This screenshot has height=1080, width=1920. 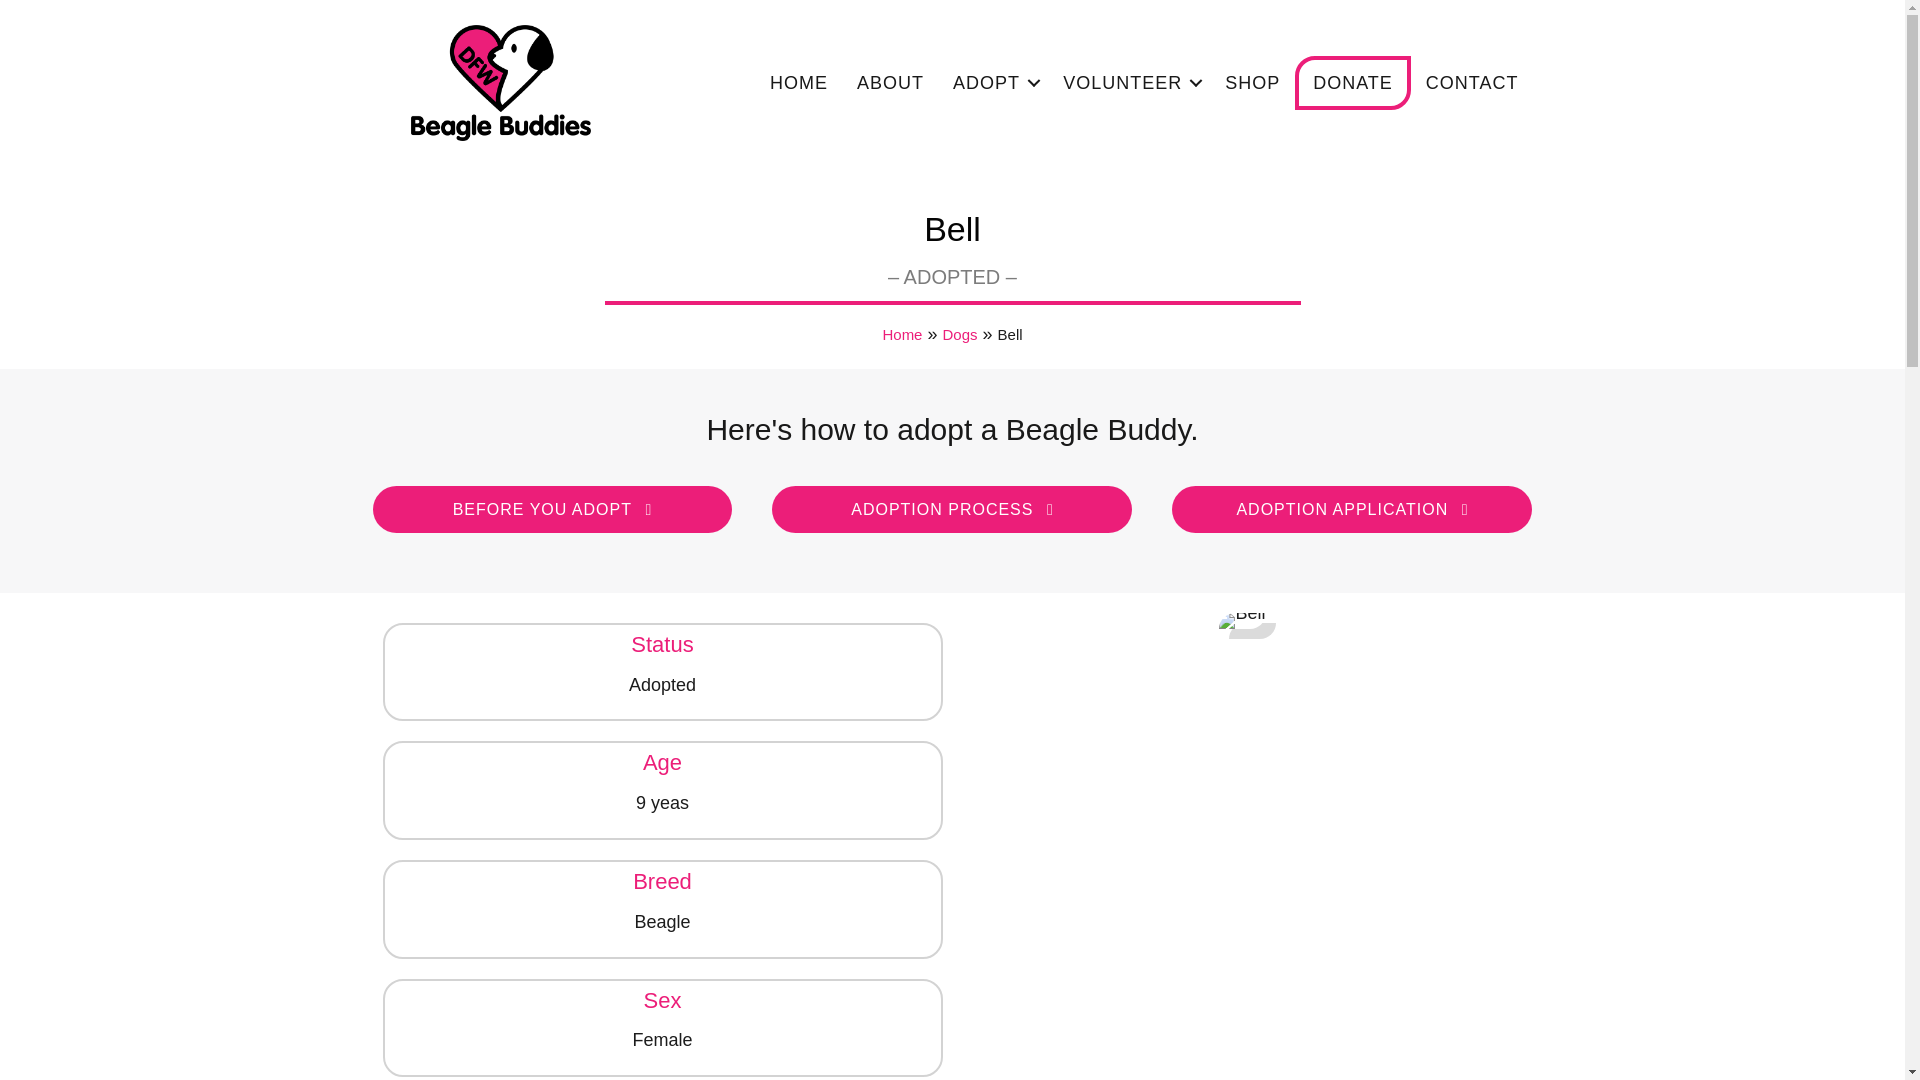 I want to click on BEFORE YOU ADOPT, so click(x=552, y=510).